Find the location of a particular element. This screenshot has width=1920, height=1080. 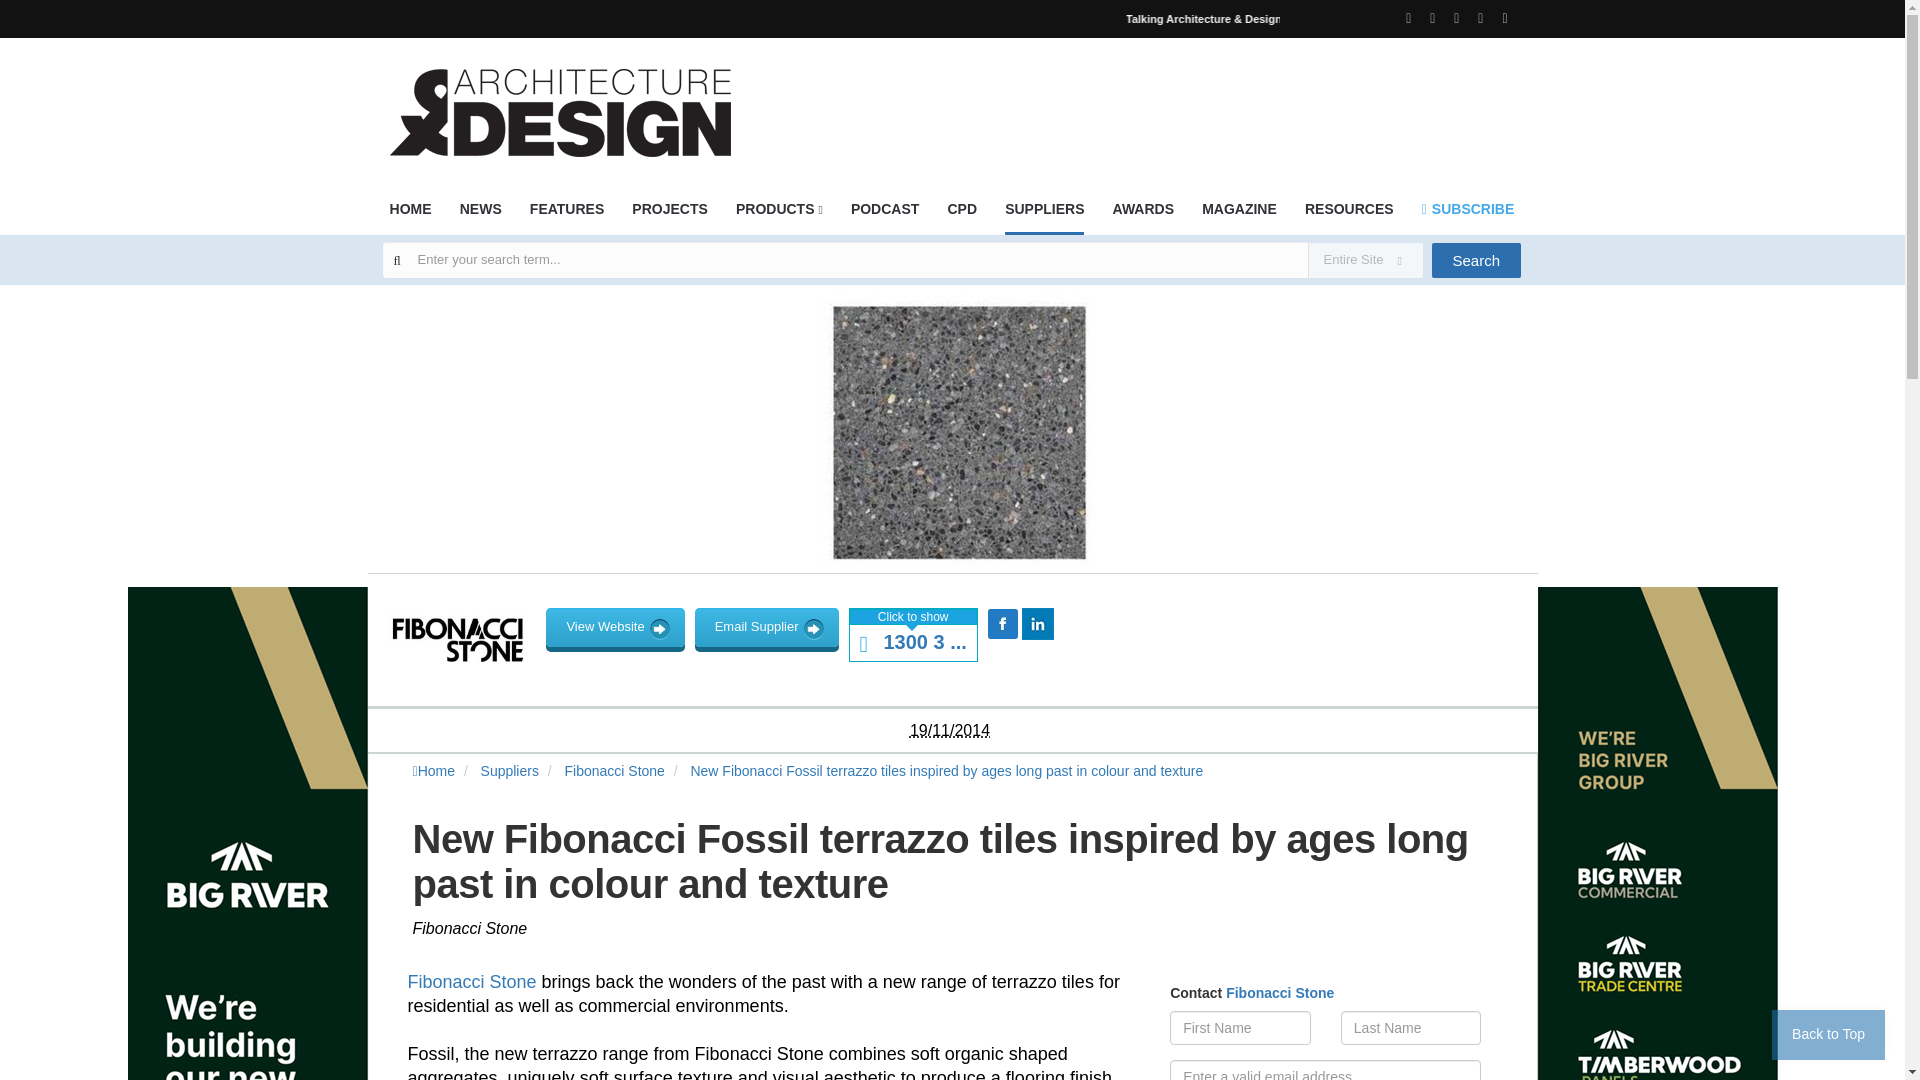

PROJECTS is located at coordinates (668, 215).